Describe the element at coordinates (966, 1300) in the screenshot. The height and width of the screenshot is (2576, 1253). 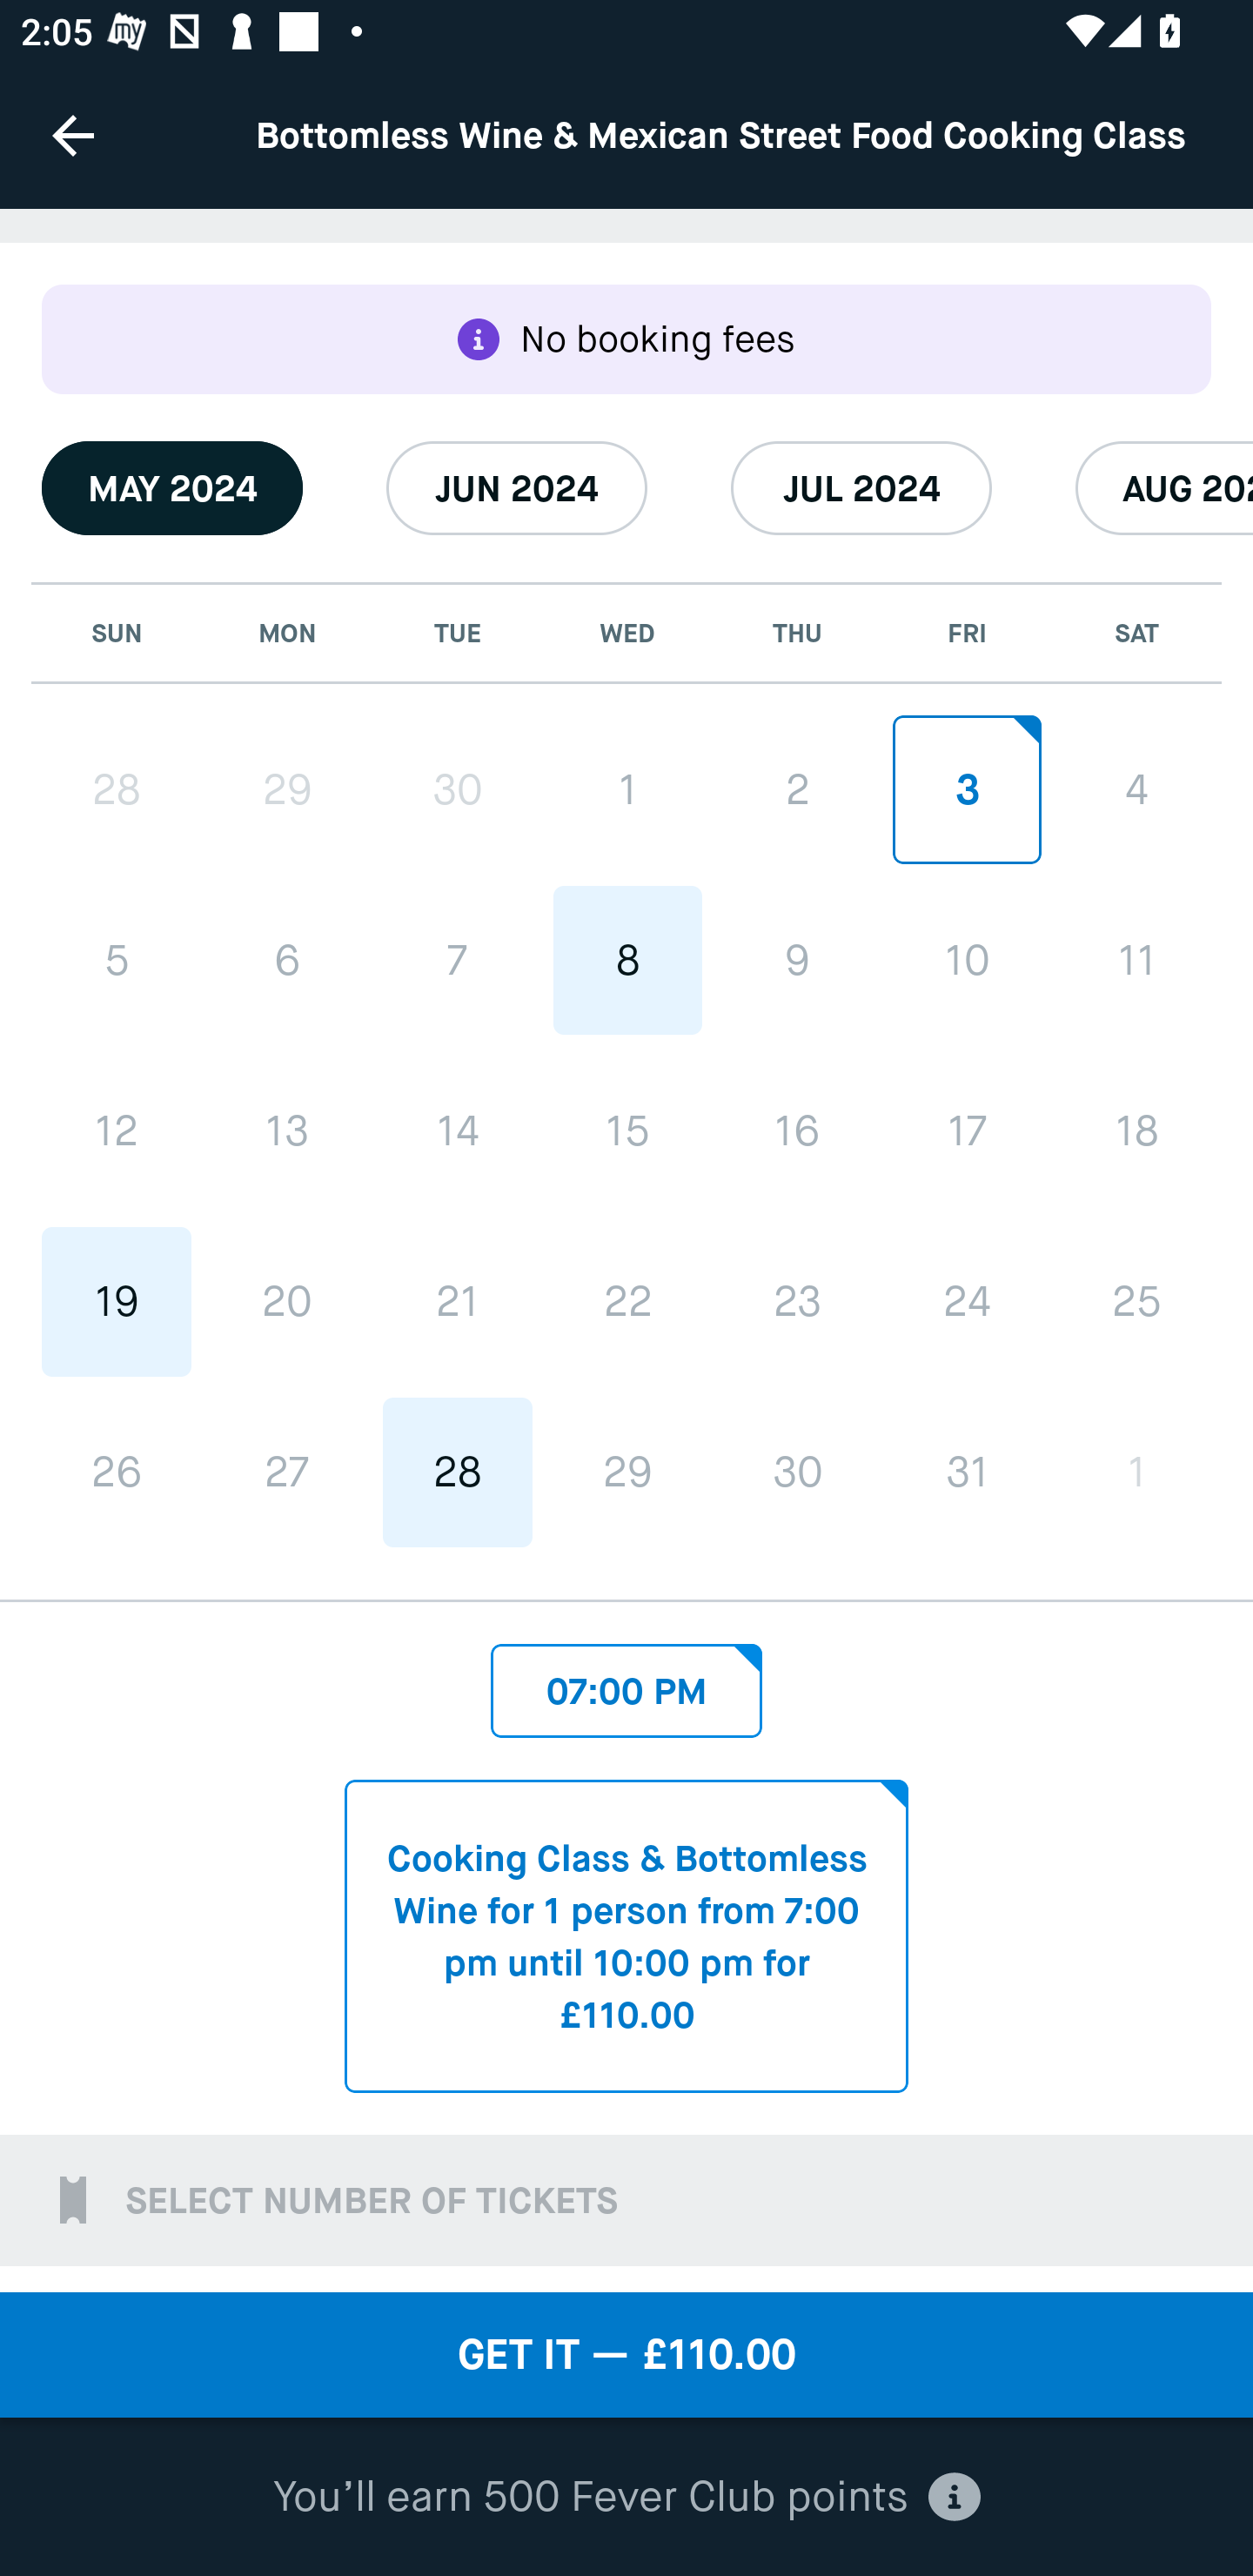
I see `24` at that location.